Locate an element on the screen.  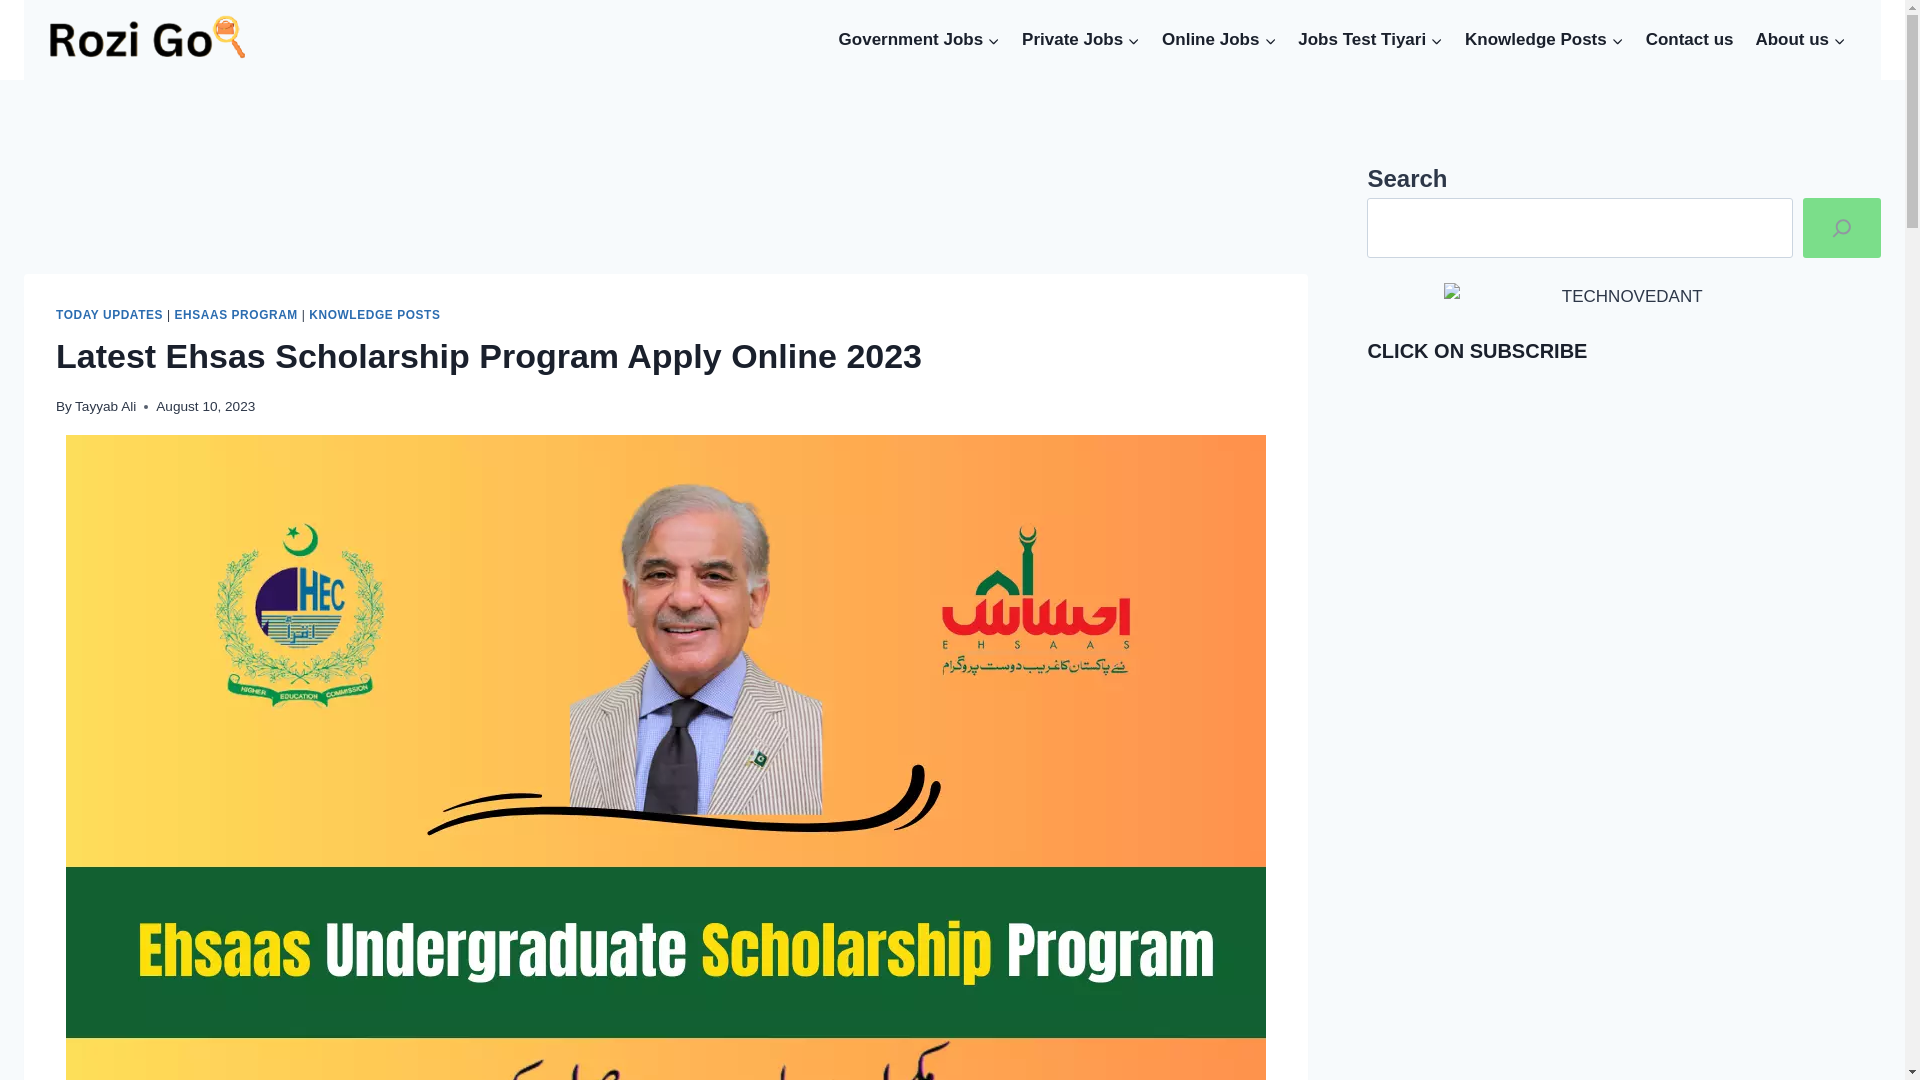
Private Jobs is located at coordinates (1080, 40).